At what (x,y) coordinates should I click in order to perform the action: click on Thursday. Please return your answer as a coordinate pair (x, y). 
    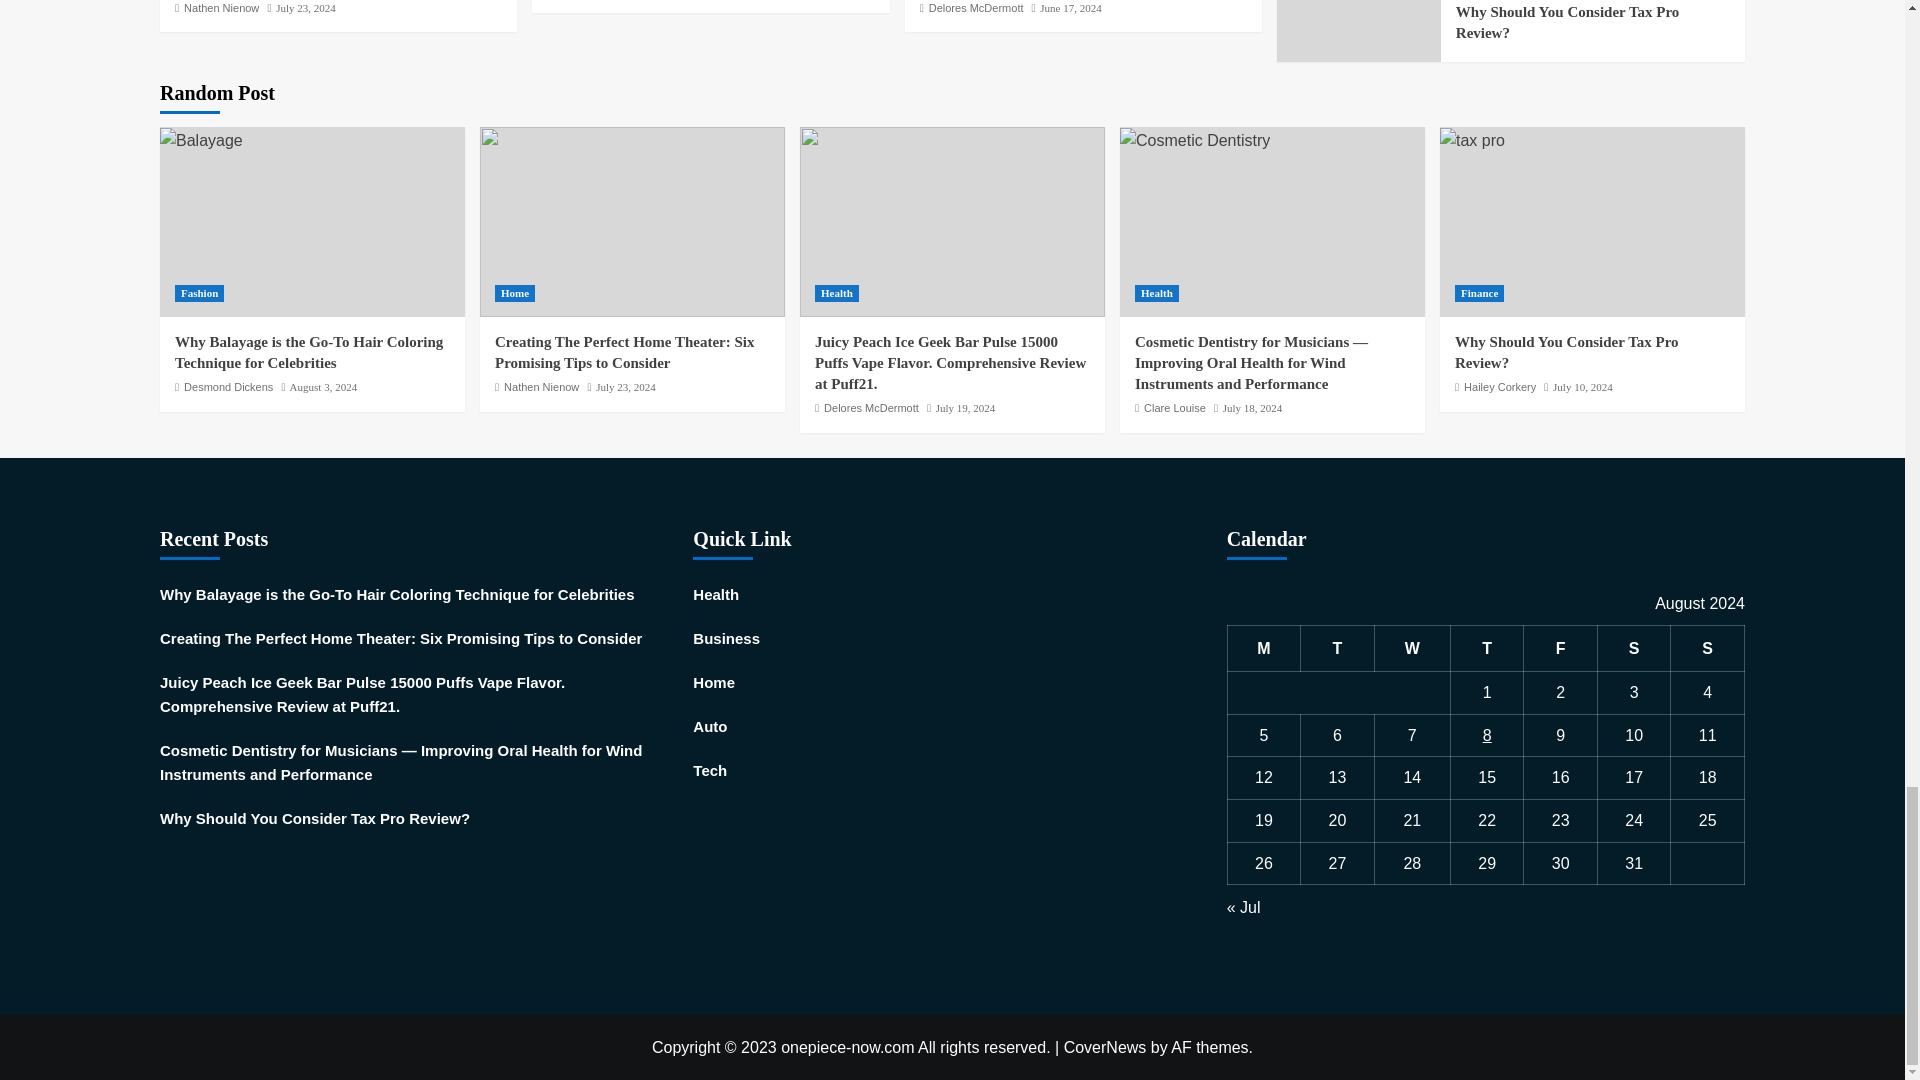
    Looking at the image, I should click on (1486, 648).